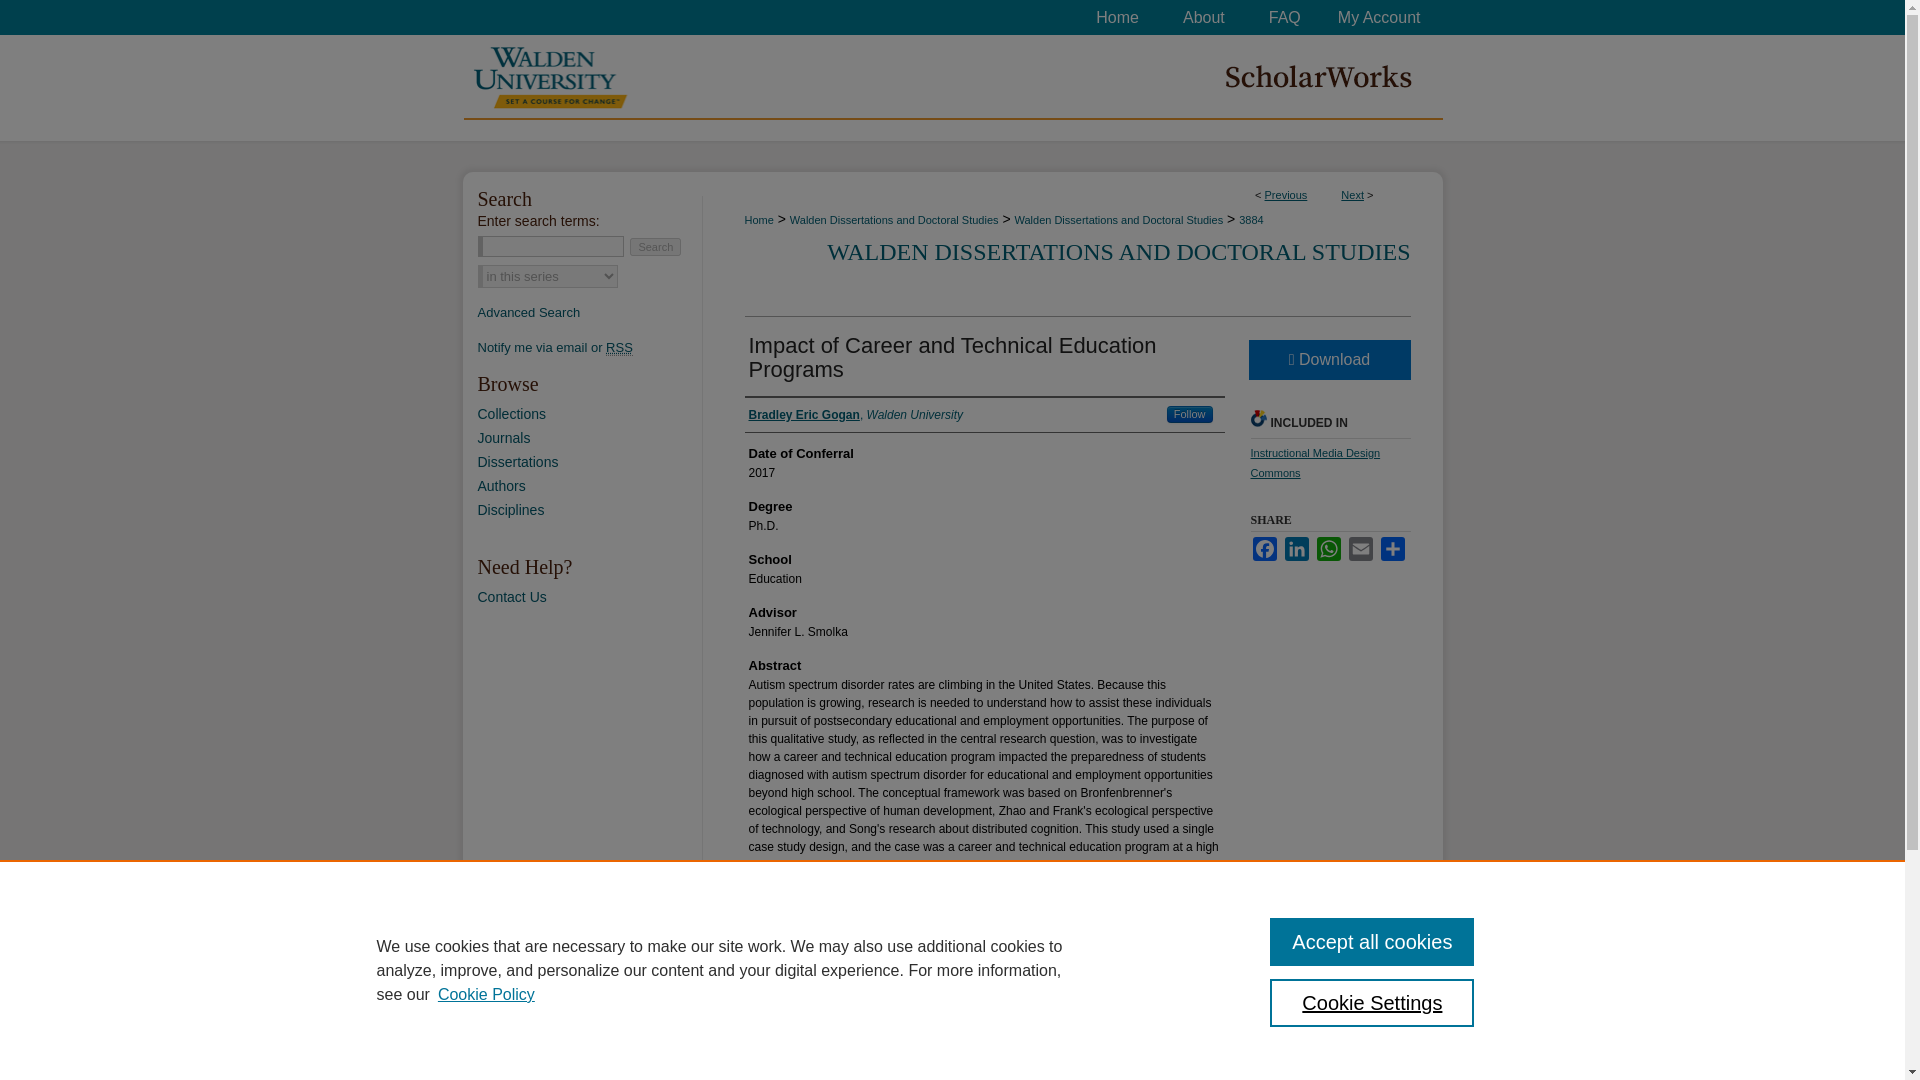  Describe the element at coordinates (1117, 17) in the screenshot. I see `Home` at that location.